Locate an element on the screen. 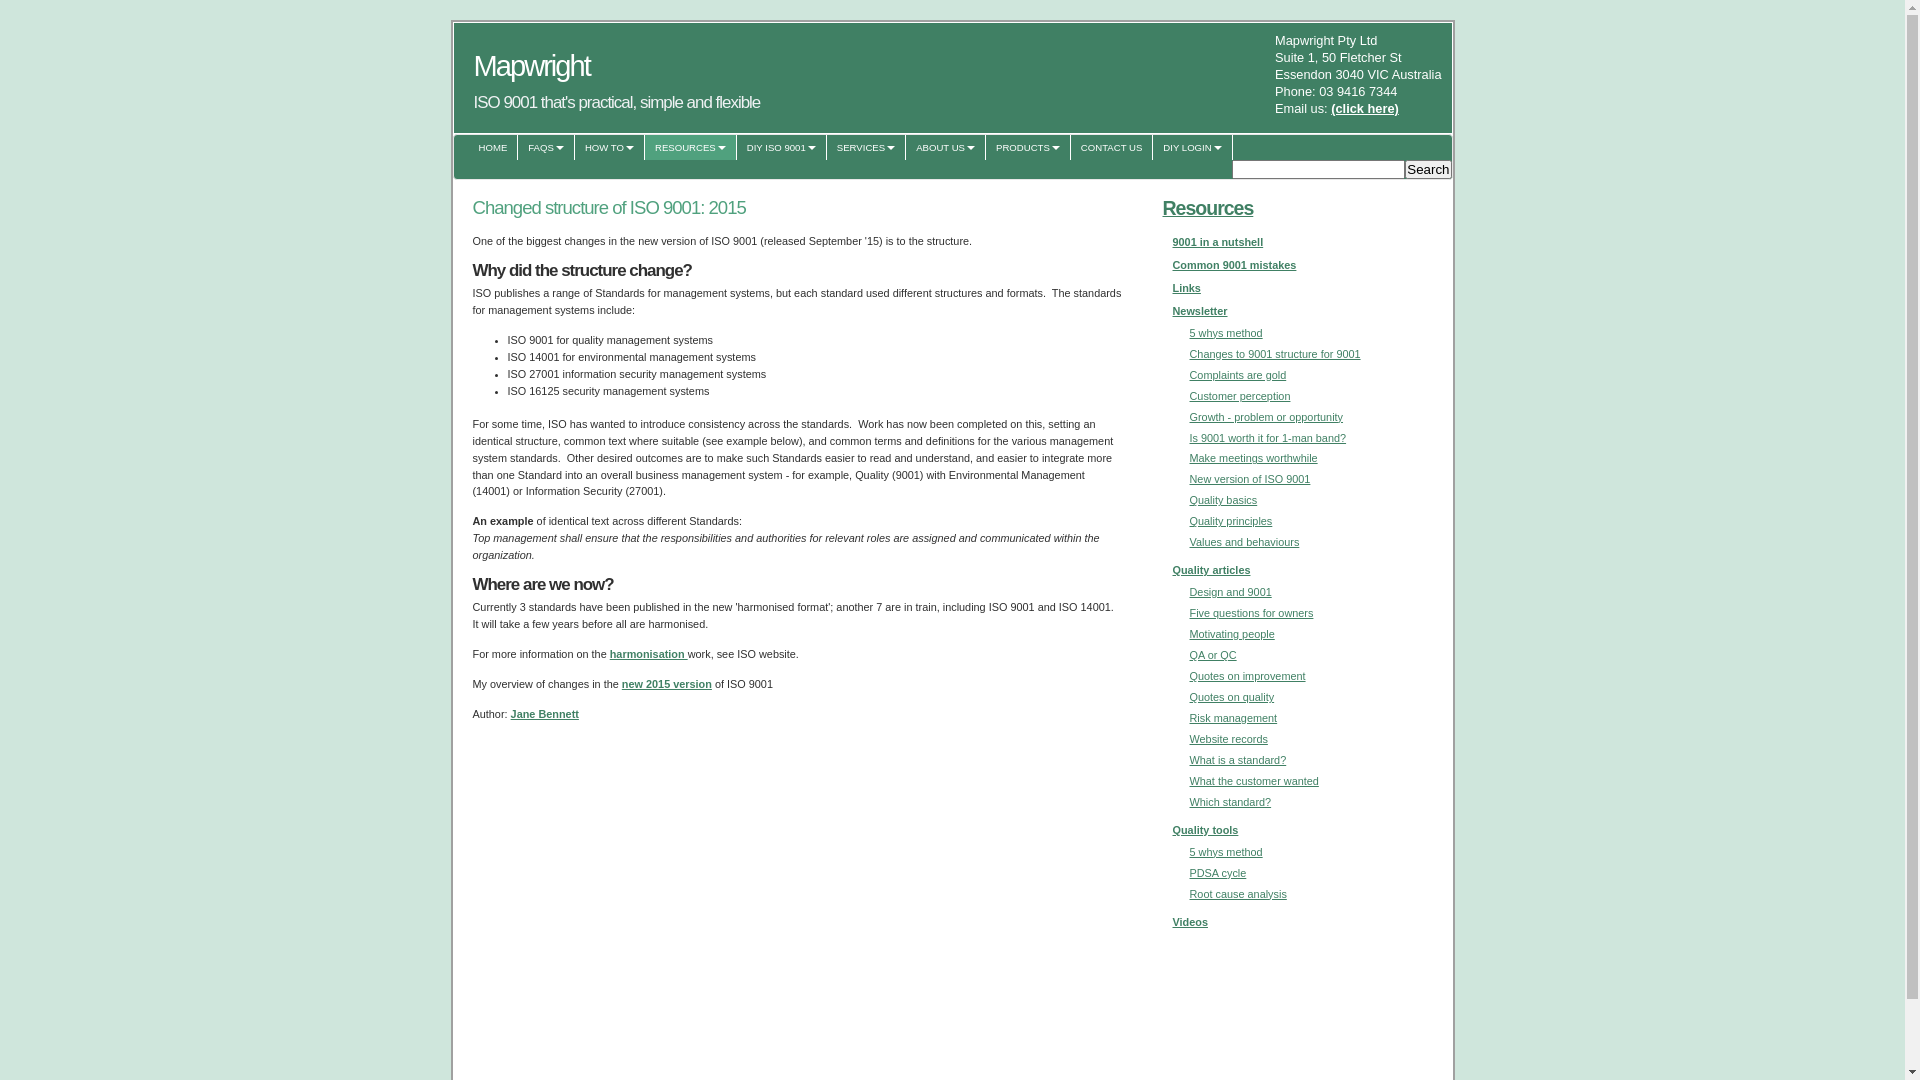 Image resolution: width=1920 pixels, height=1080 pixels. Five questions for owners is located at coordinates (1252, 613).